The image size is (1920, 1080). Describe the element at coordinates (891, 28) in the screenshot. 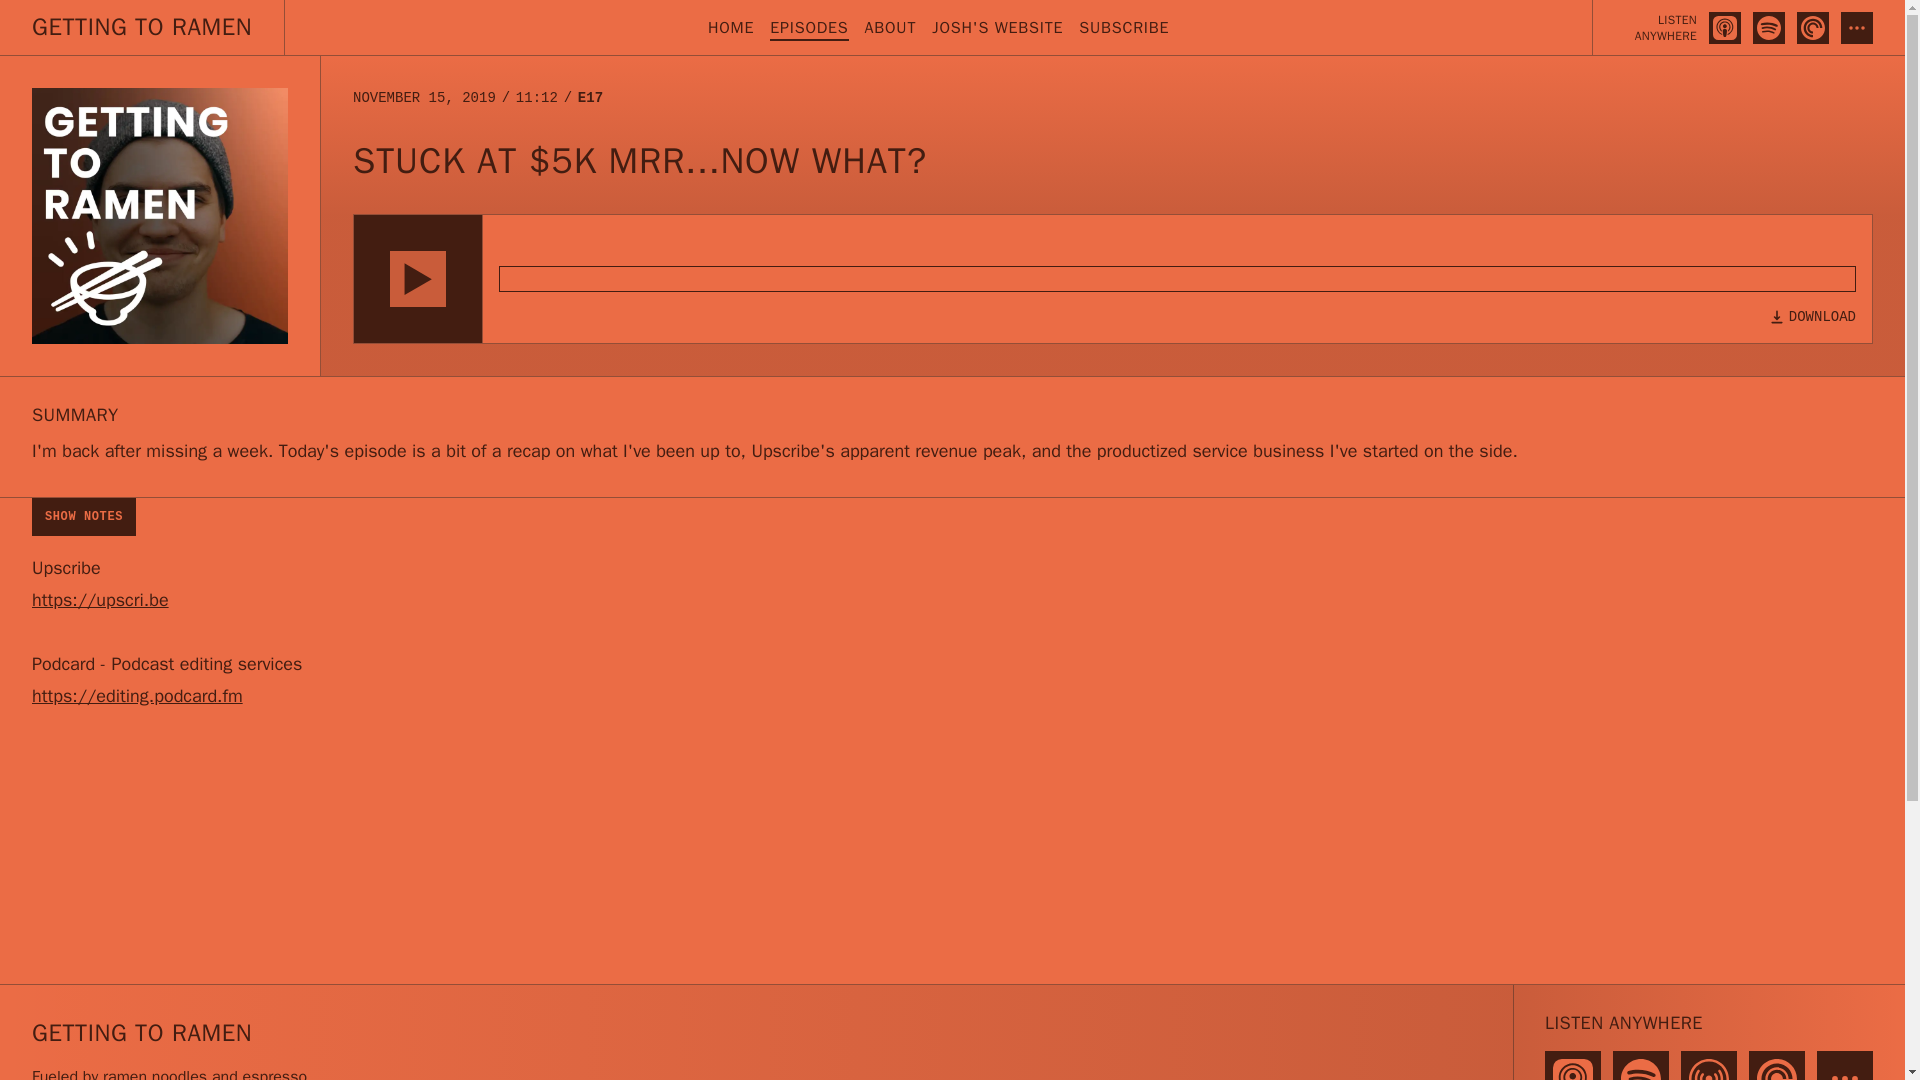

I see `About` at that location.